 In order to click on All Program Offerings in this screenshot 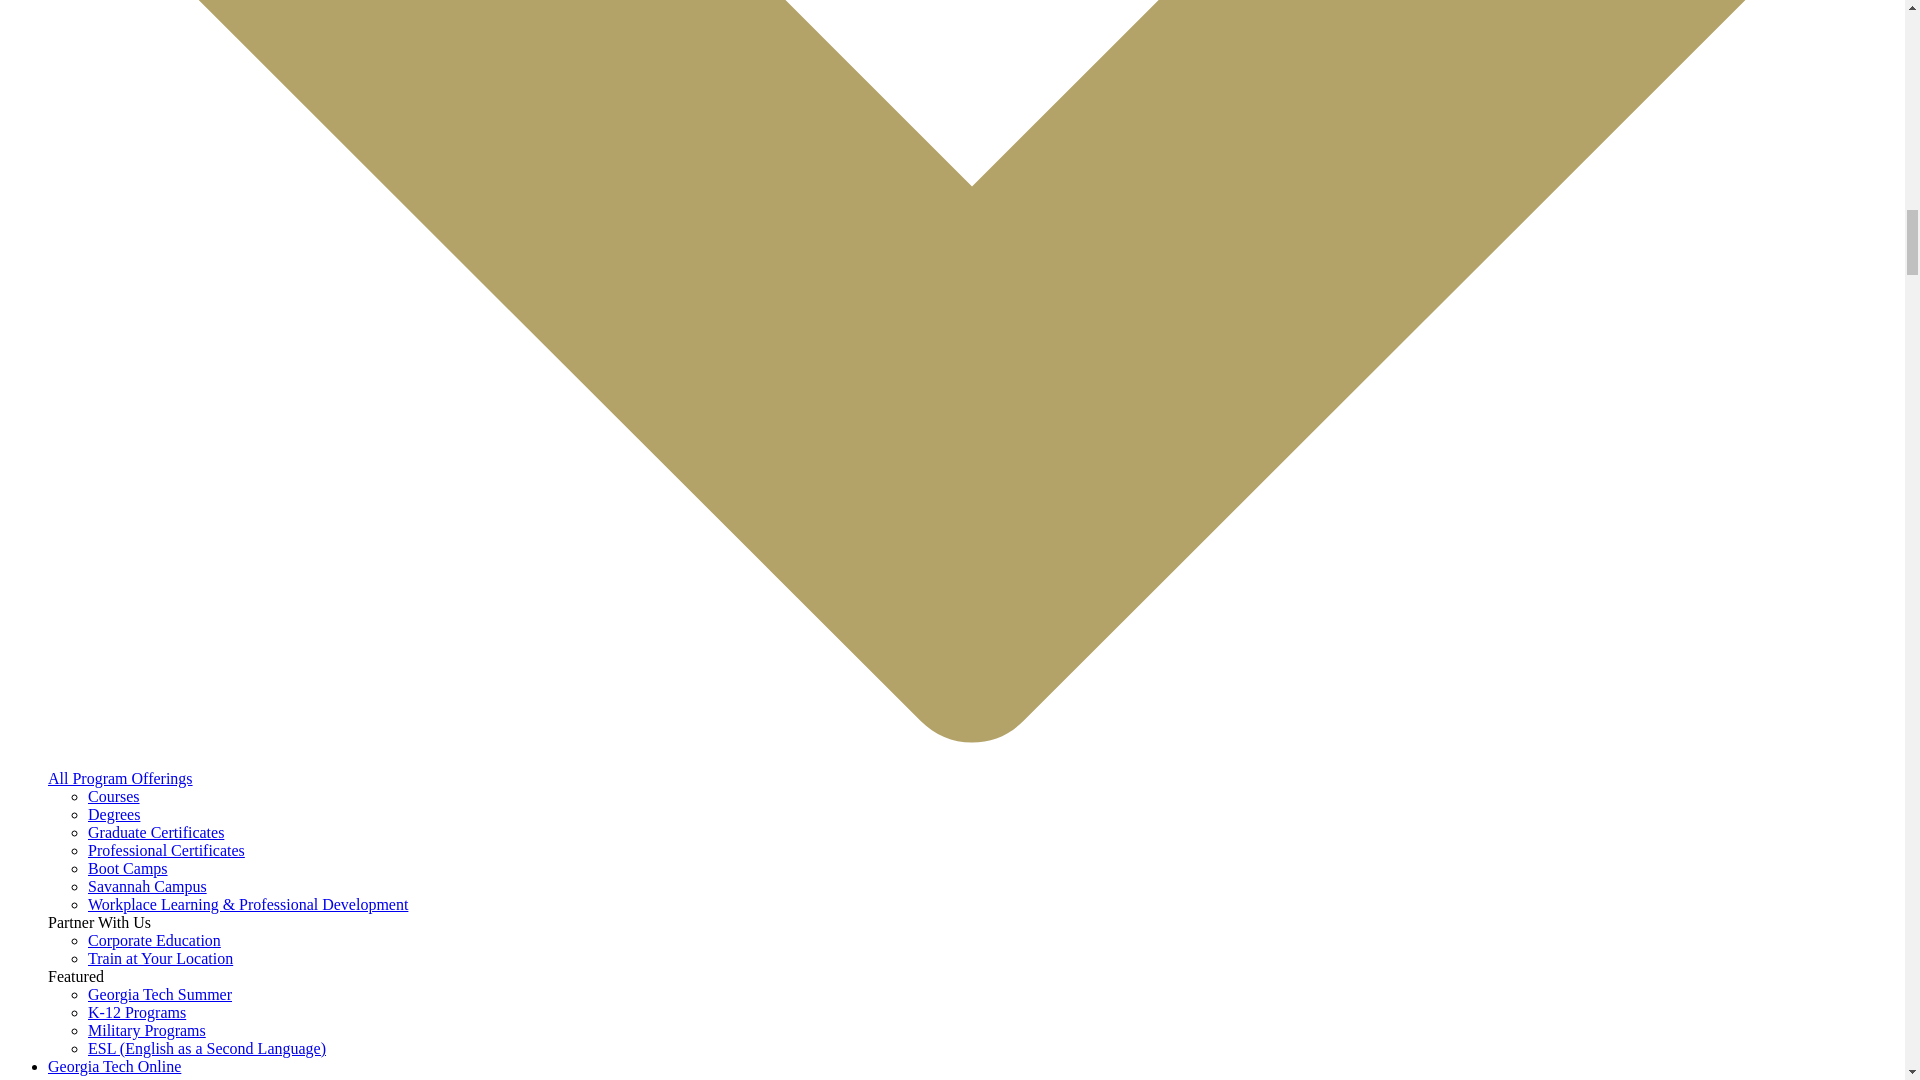, I will do `click(120, 778)`.